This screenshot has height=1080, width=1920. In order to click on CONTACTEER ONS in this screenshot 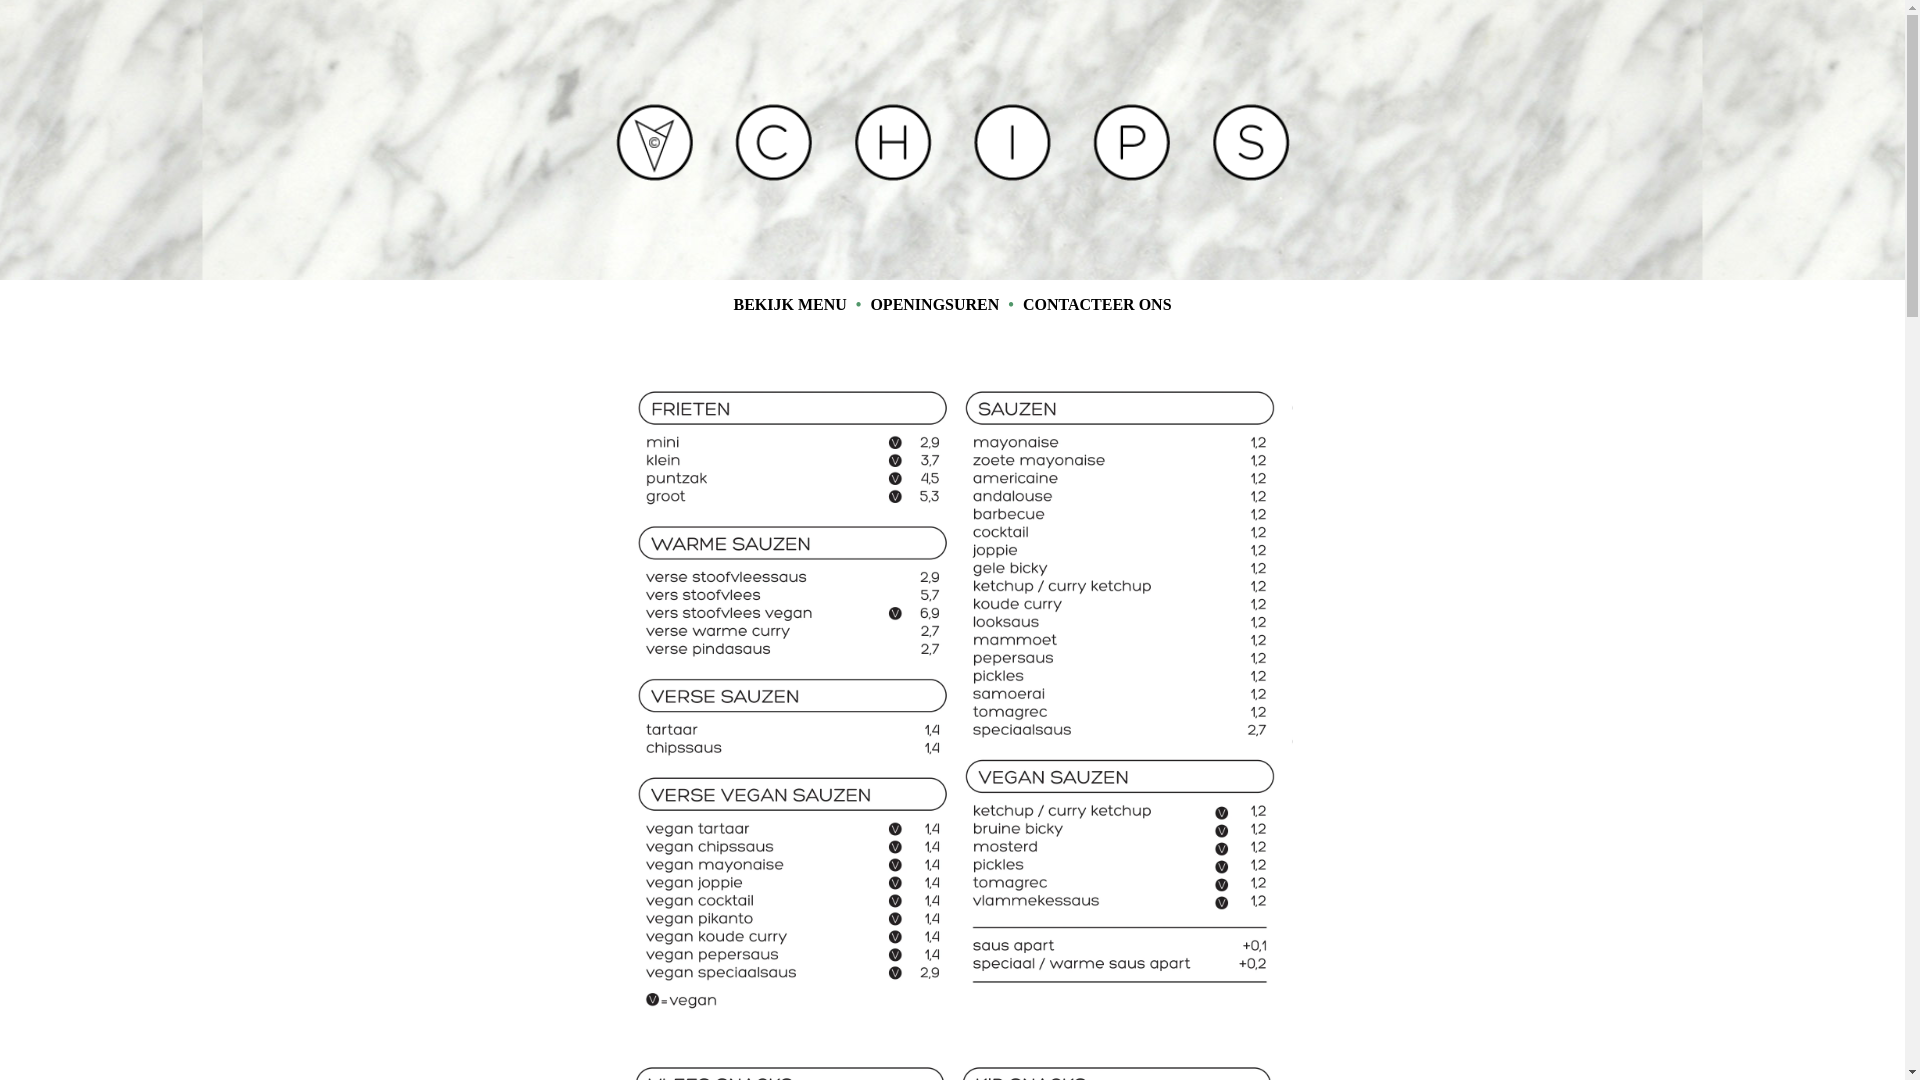, I will do `click(1098, 305)`.